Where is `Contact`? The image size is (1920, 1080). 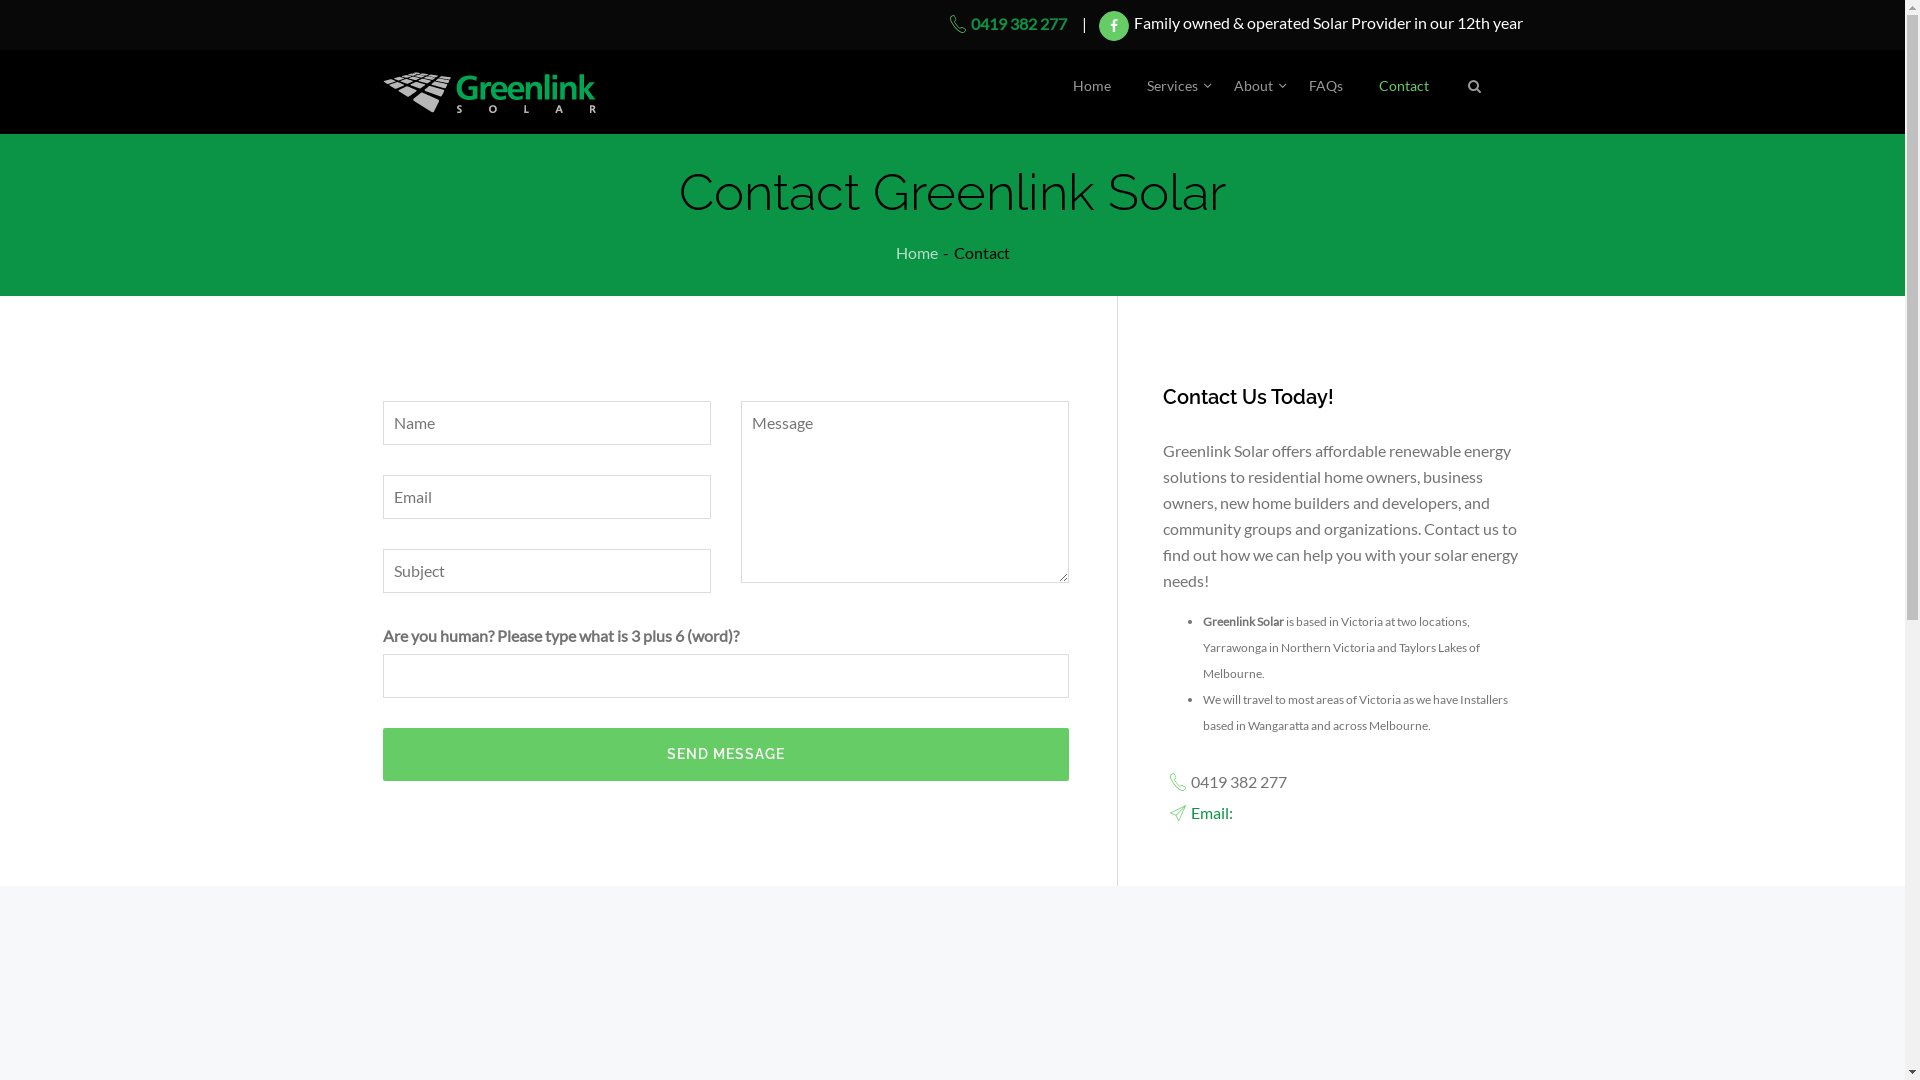
Contact is located at coordinates (1404, 86).